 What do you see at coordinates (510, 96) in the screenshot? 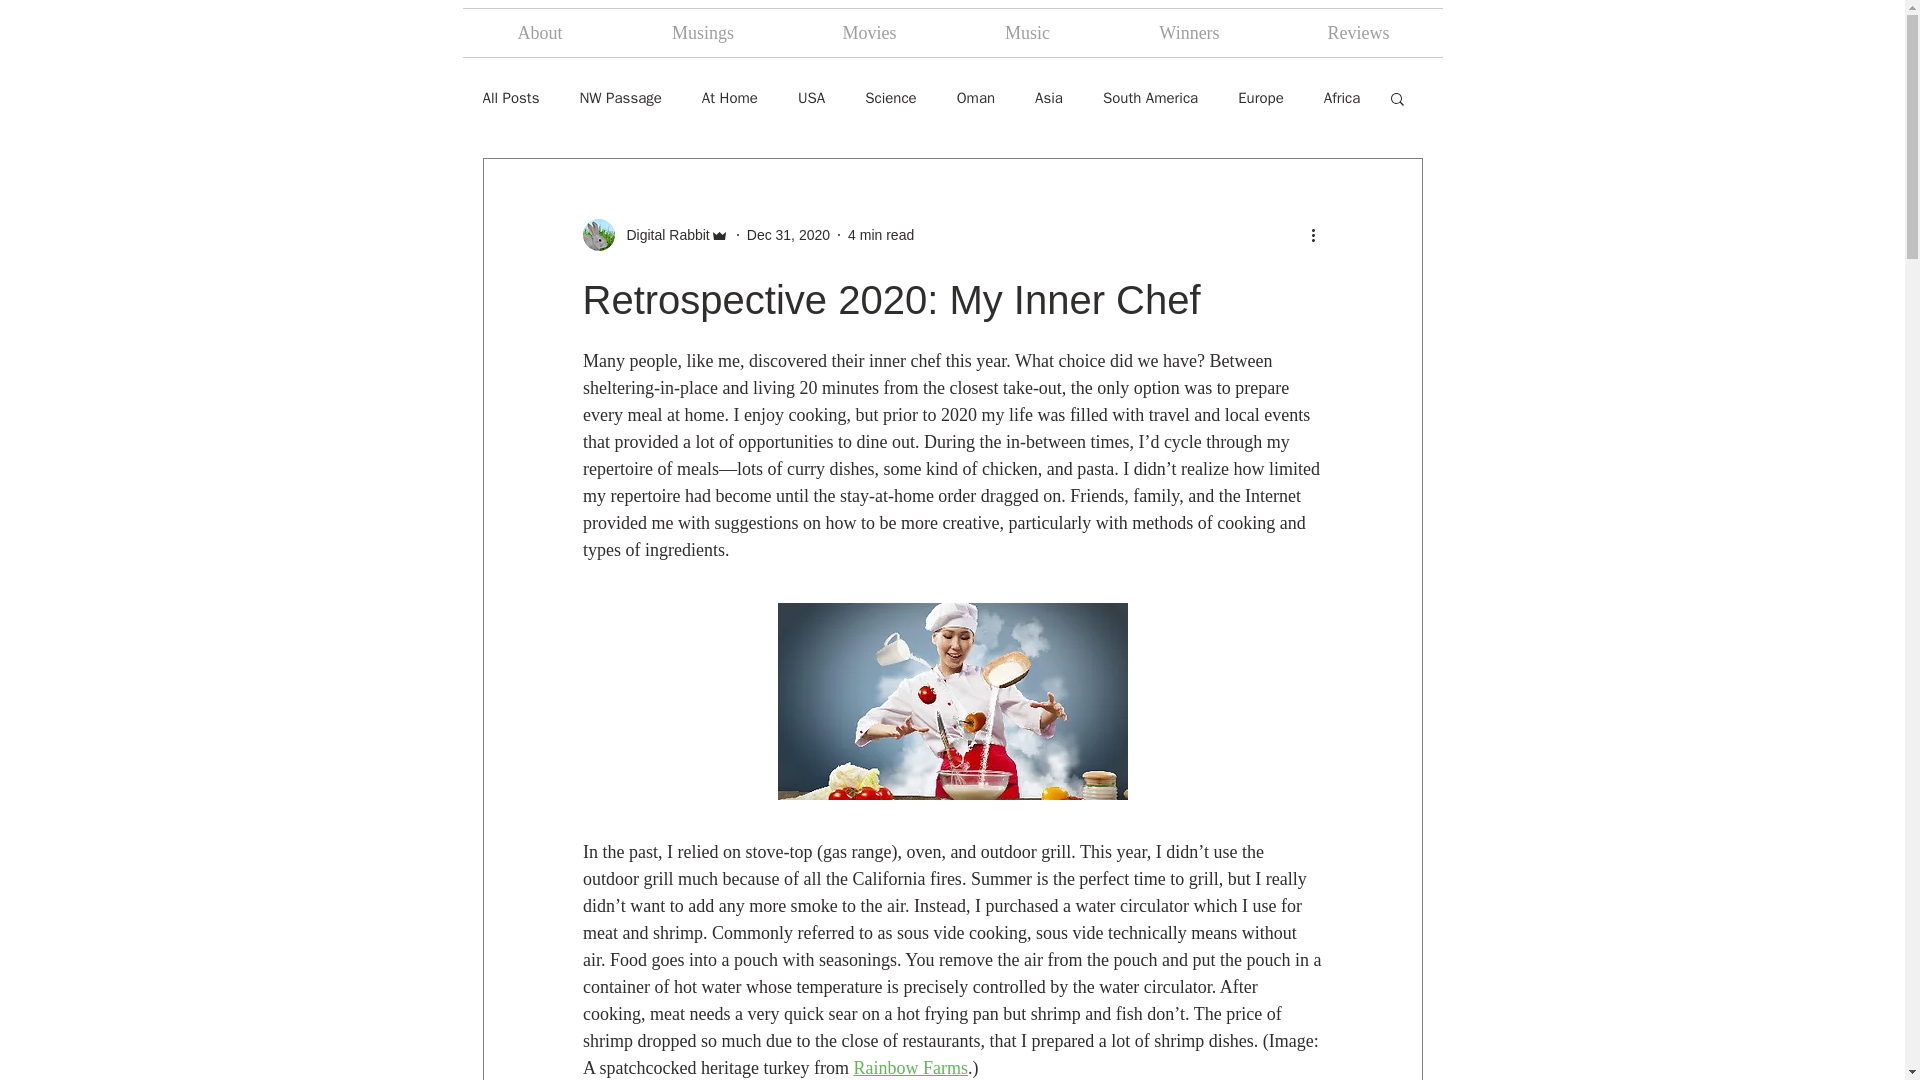
I see `All Posts` at bounding box center [510, 96].